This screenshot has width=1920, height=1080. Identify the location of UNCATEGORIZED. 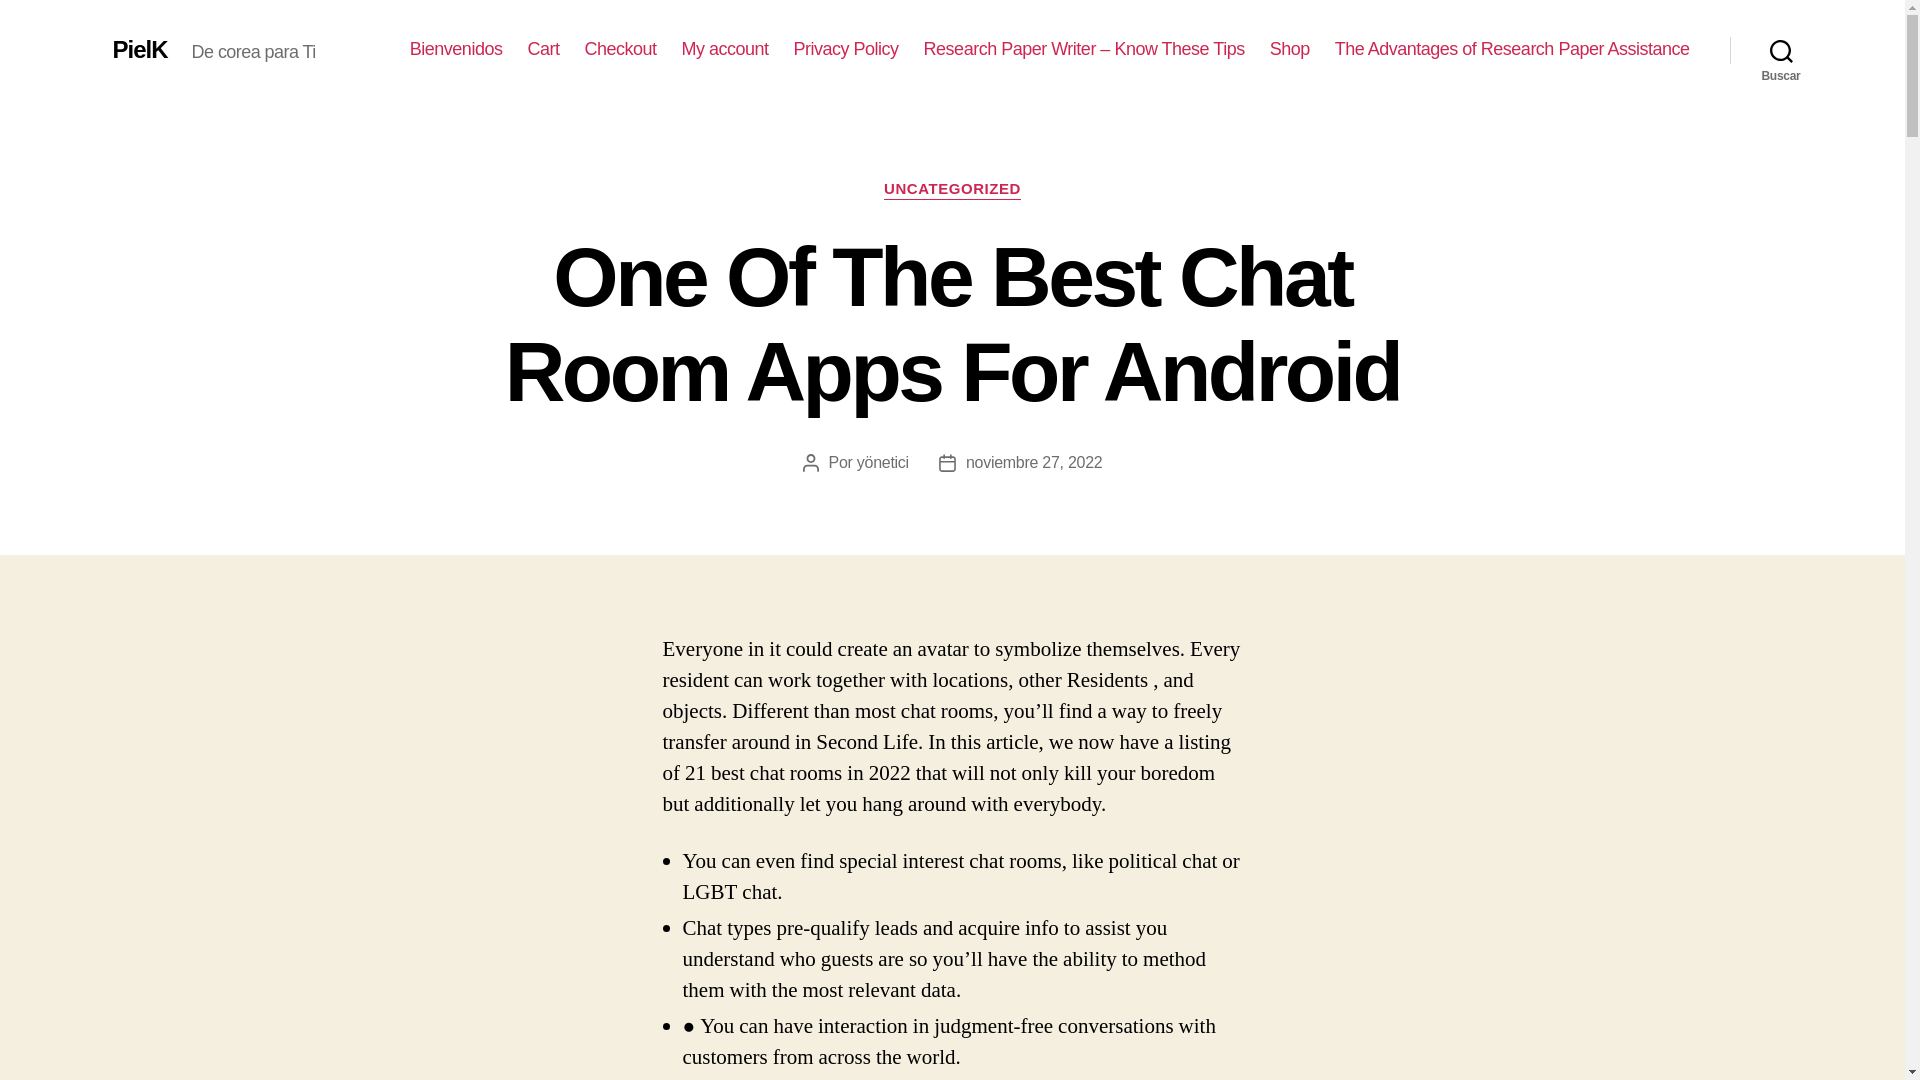
(952, 190).